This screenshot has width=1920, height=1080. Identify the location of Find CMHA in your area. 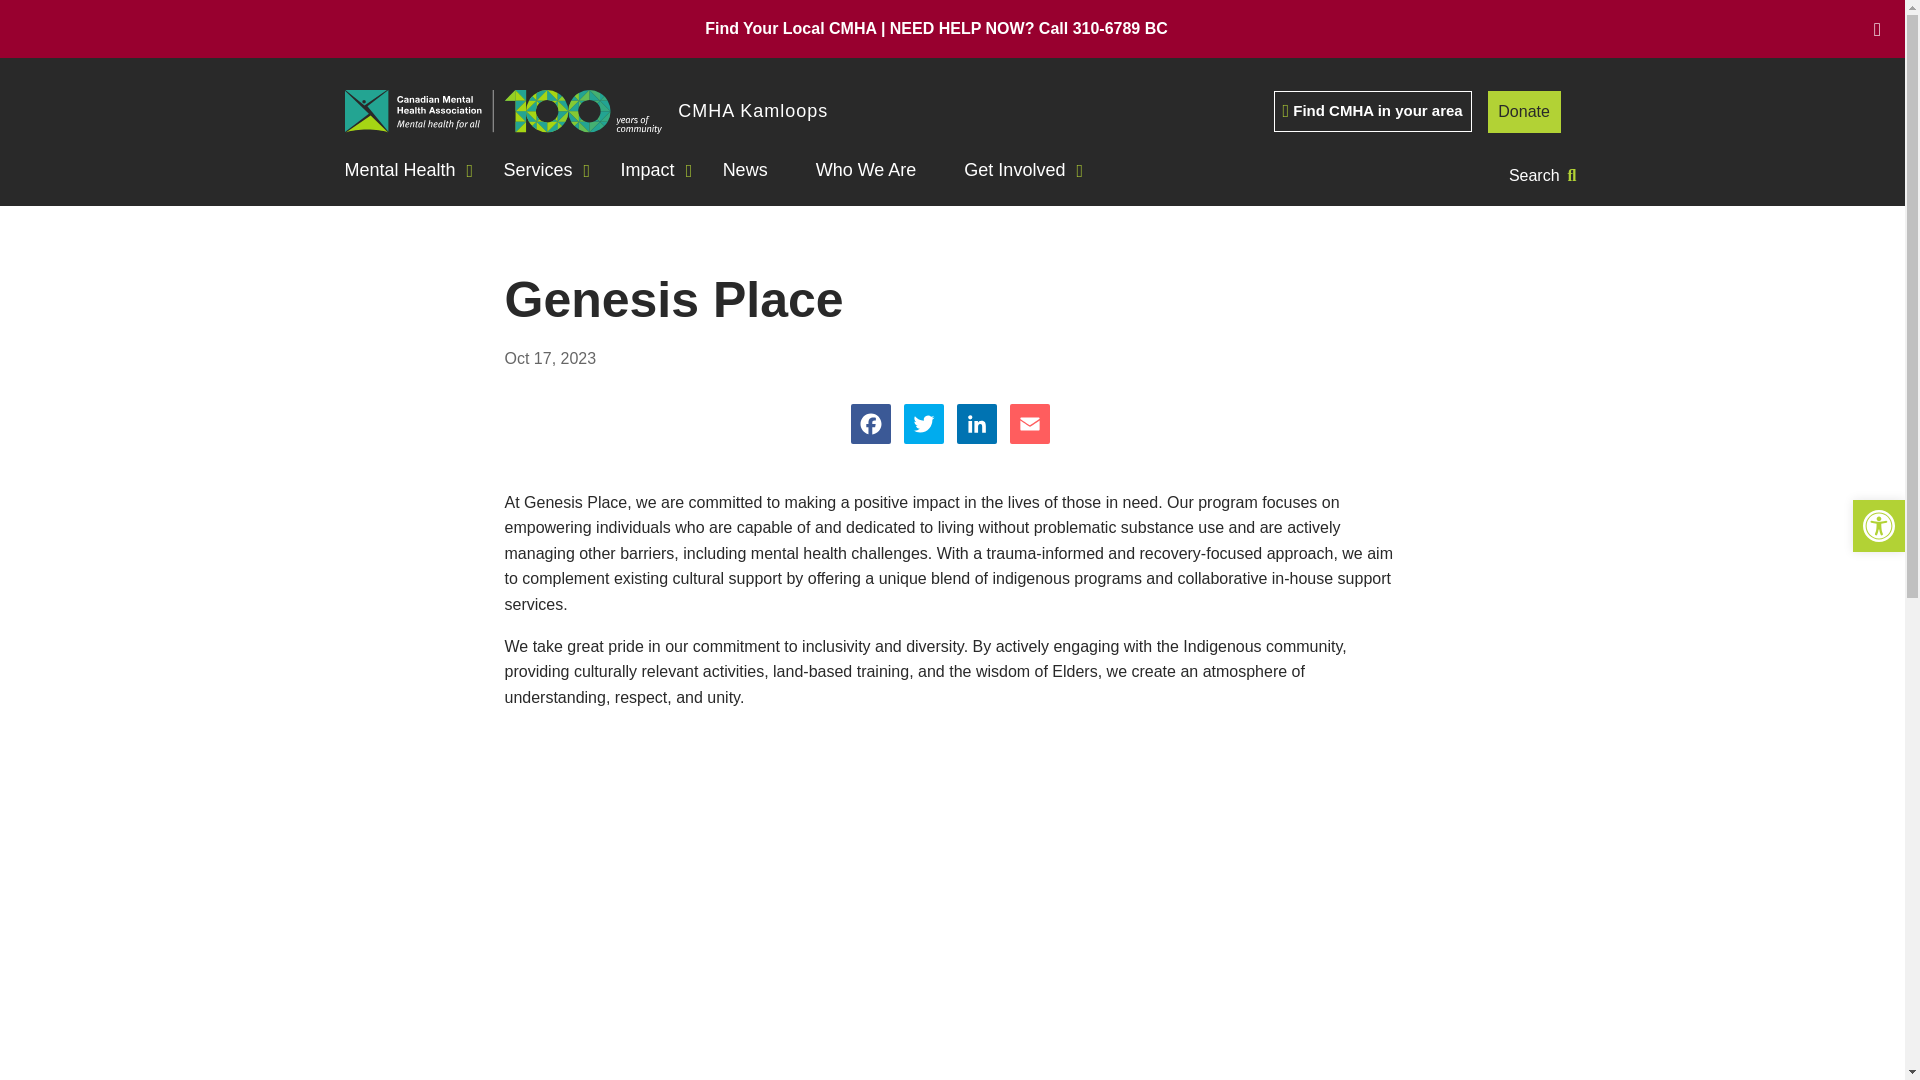
(1373, 110).